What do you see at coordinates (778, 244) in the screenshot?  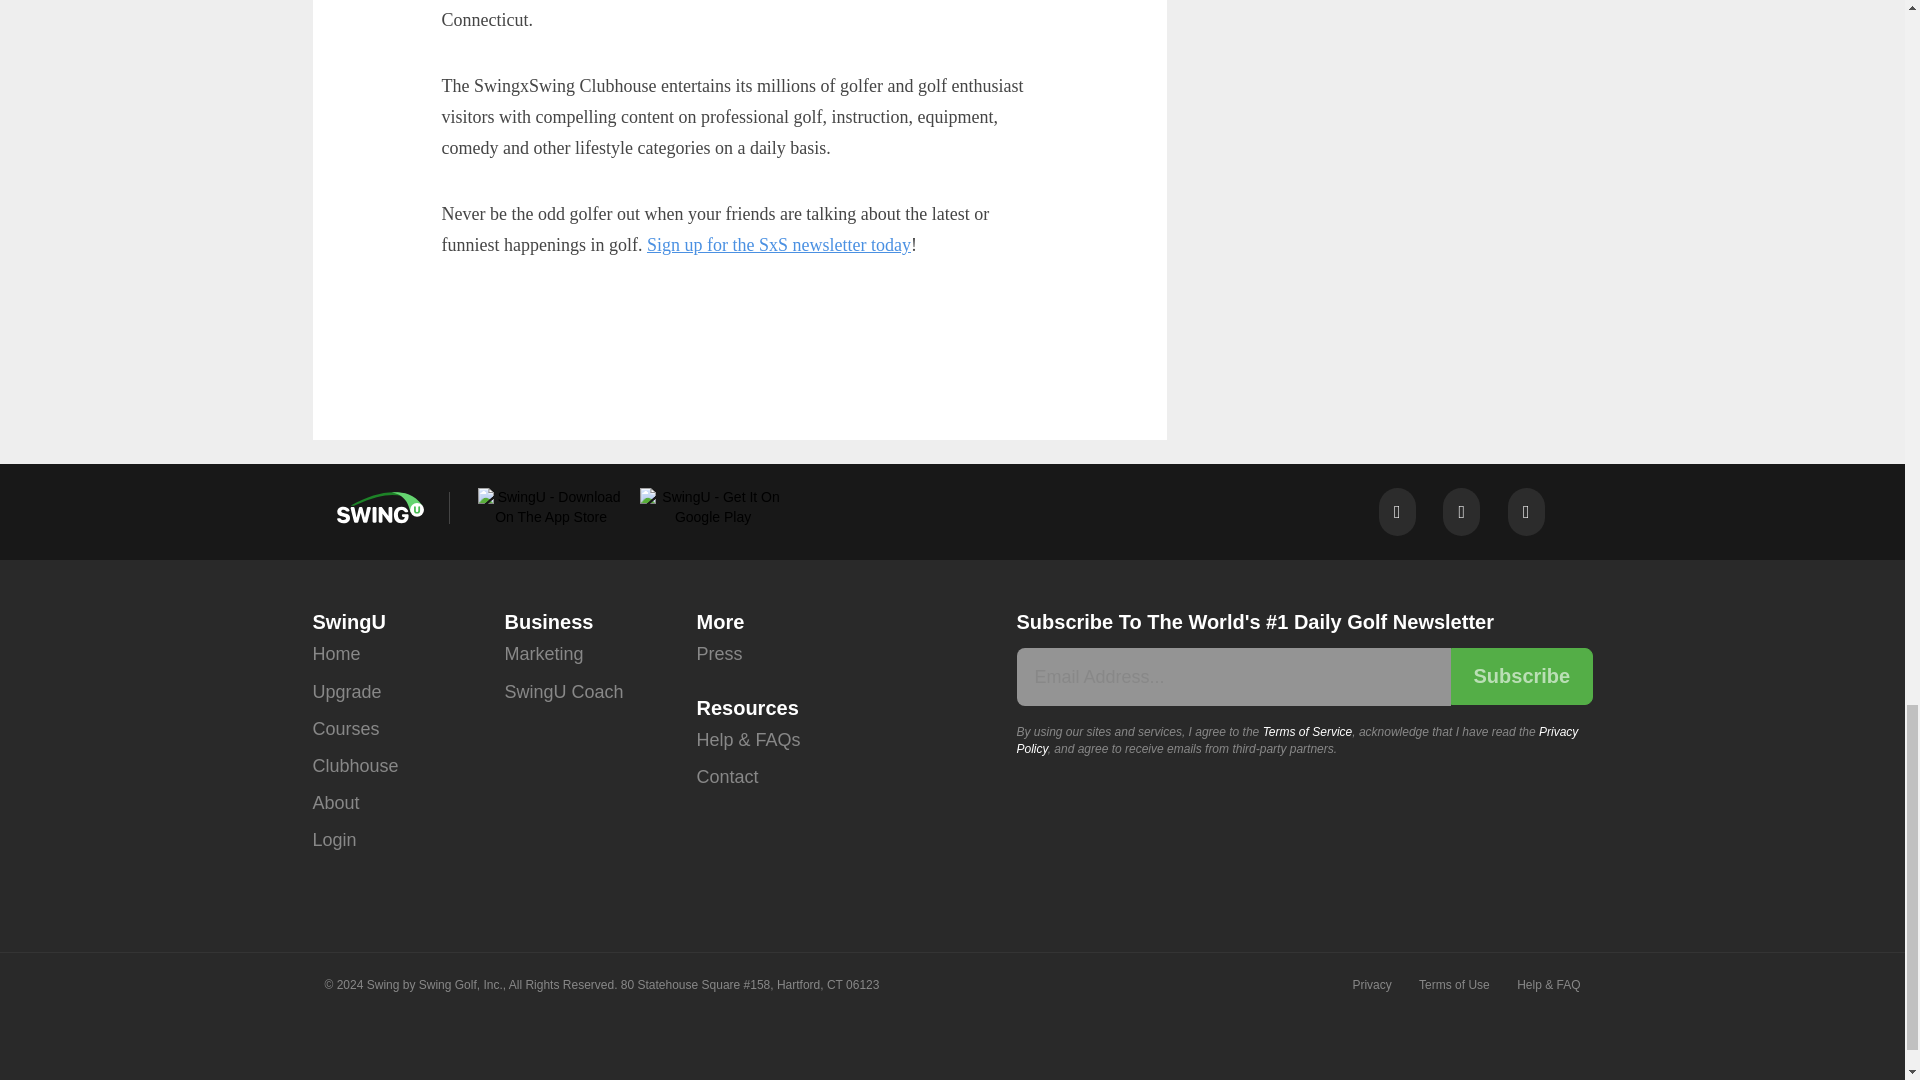 I see `Sign up for the SxS newsletter today` at bounding box center [778, 244].